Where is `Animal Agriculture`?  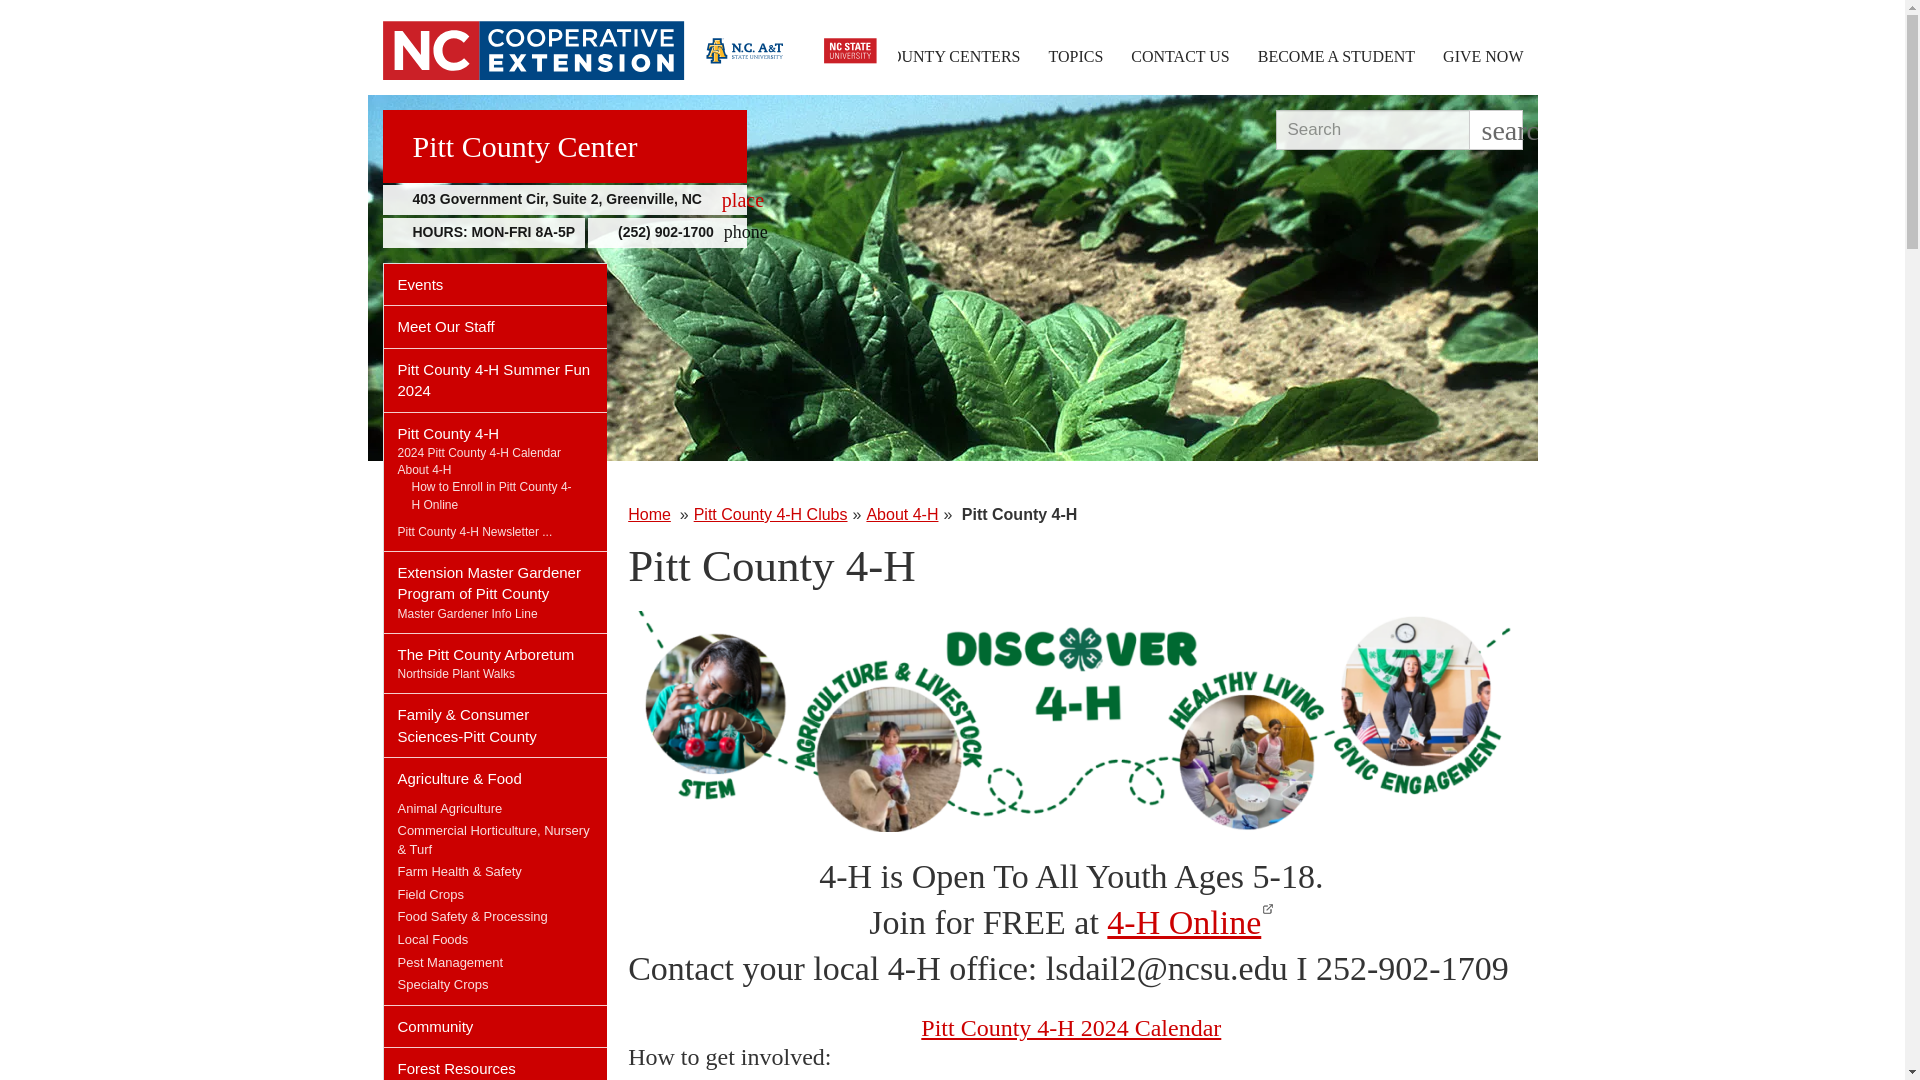
Animal Agriculture is located at coordinates (450, 808).